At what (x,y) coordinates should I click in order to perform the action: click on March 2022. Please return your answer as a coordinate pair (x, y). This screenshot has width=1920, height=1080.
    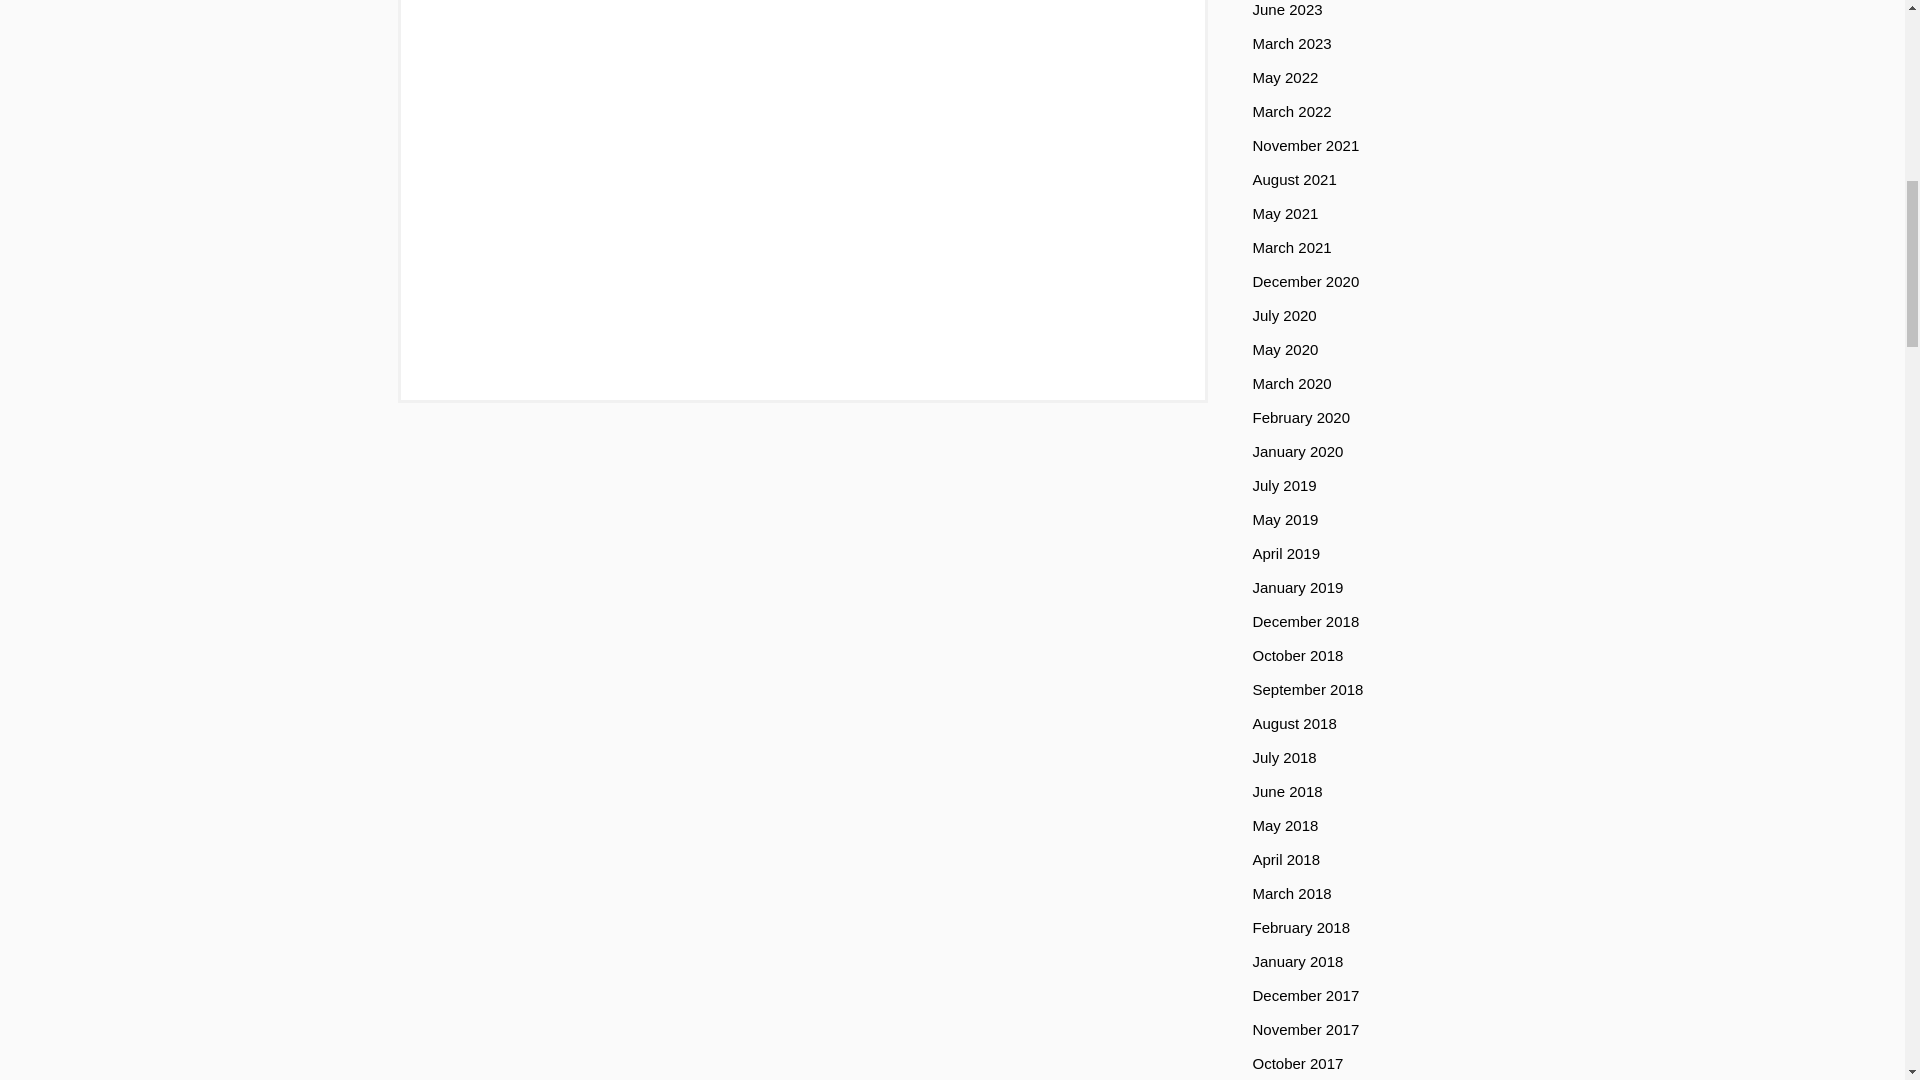
    Looking at the image, I should click on (1290, 110).